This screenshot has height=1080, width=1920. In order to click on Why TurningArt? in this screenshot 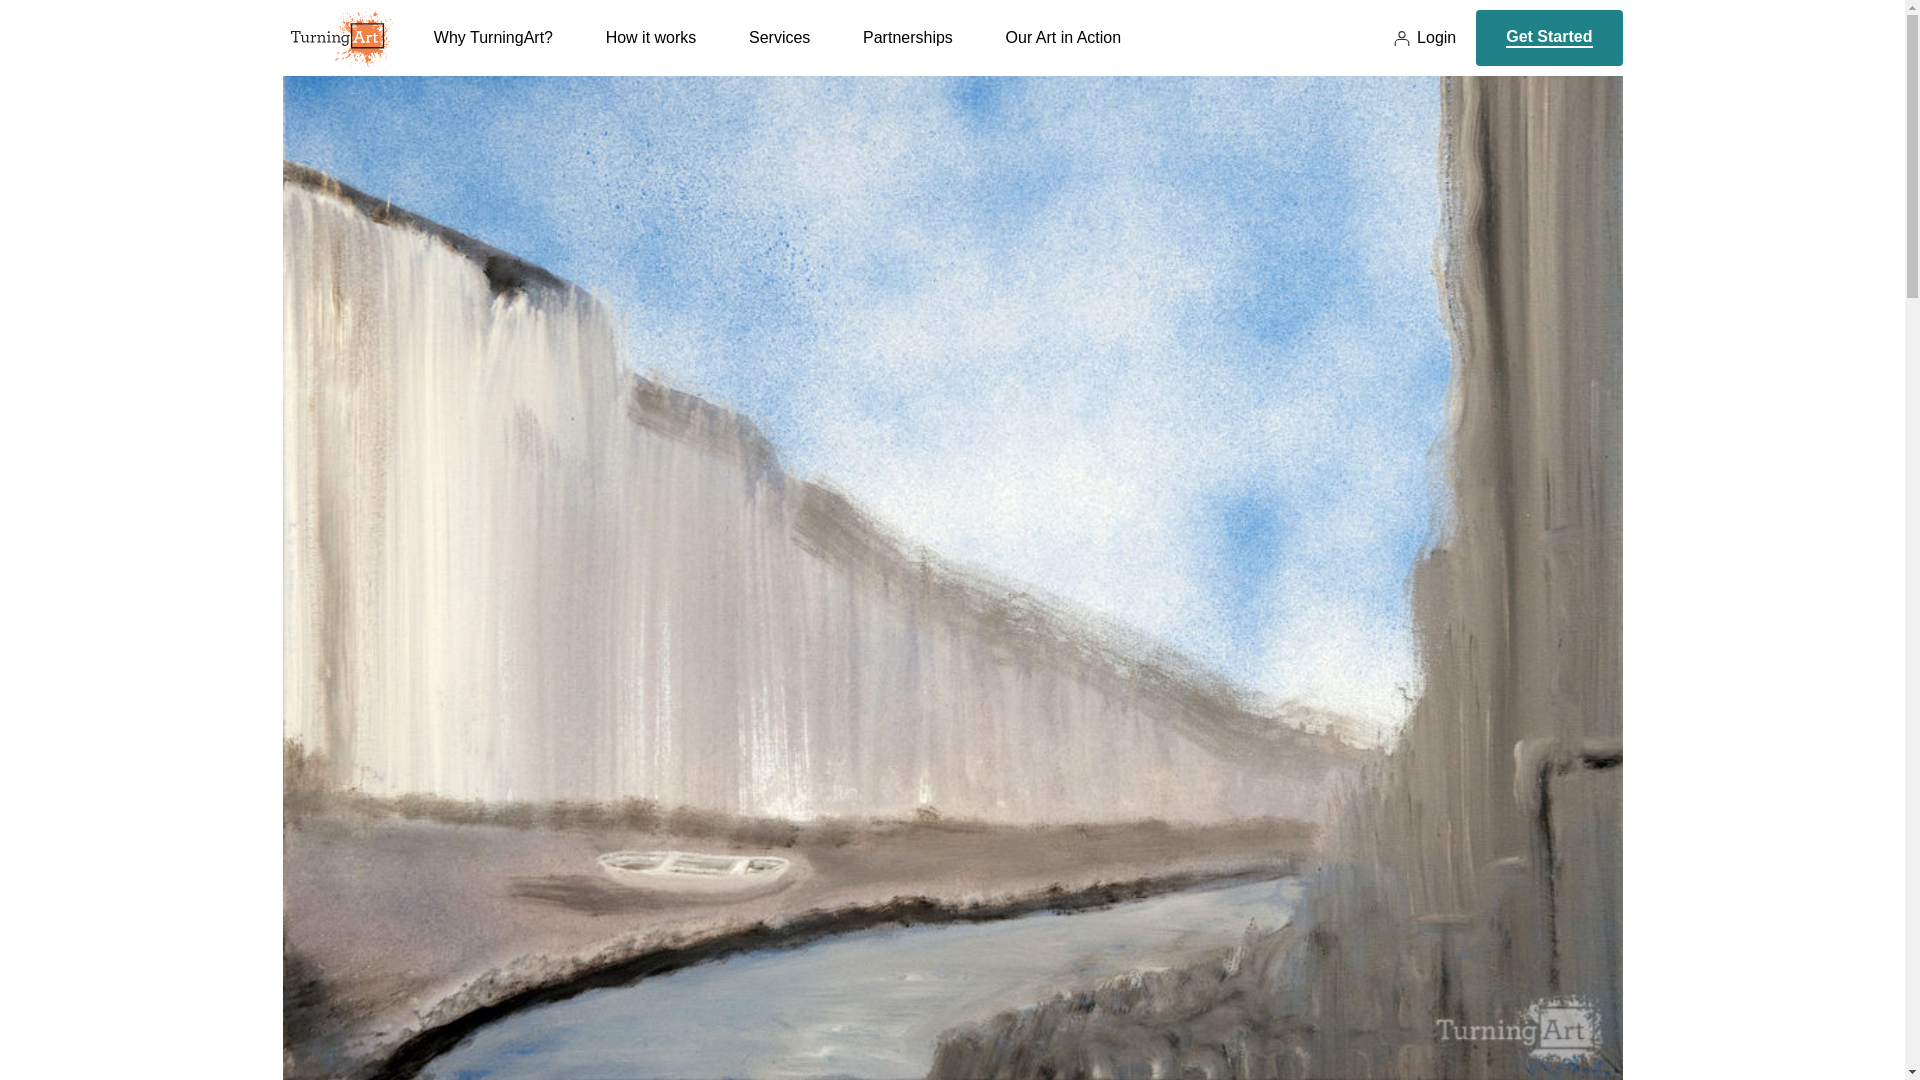, I will do `click(492, 51)`.